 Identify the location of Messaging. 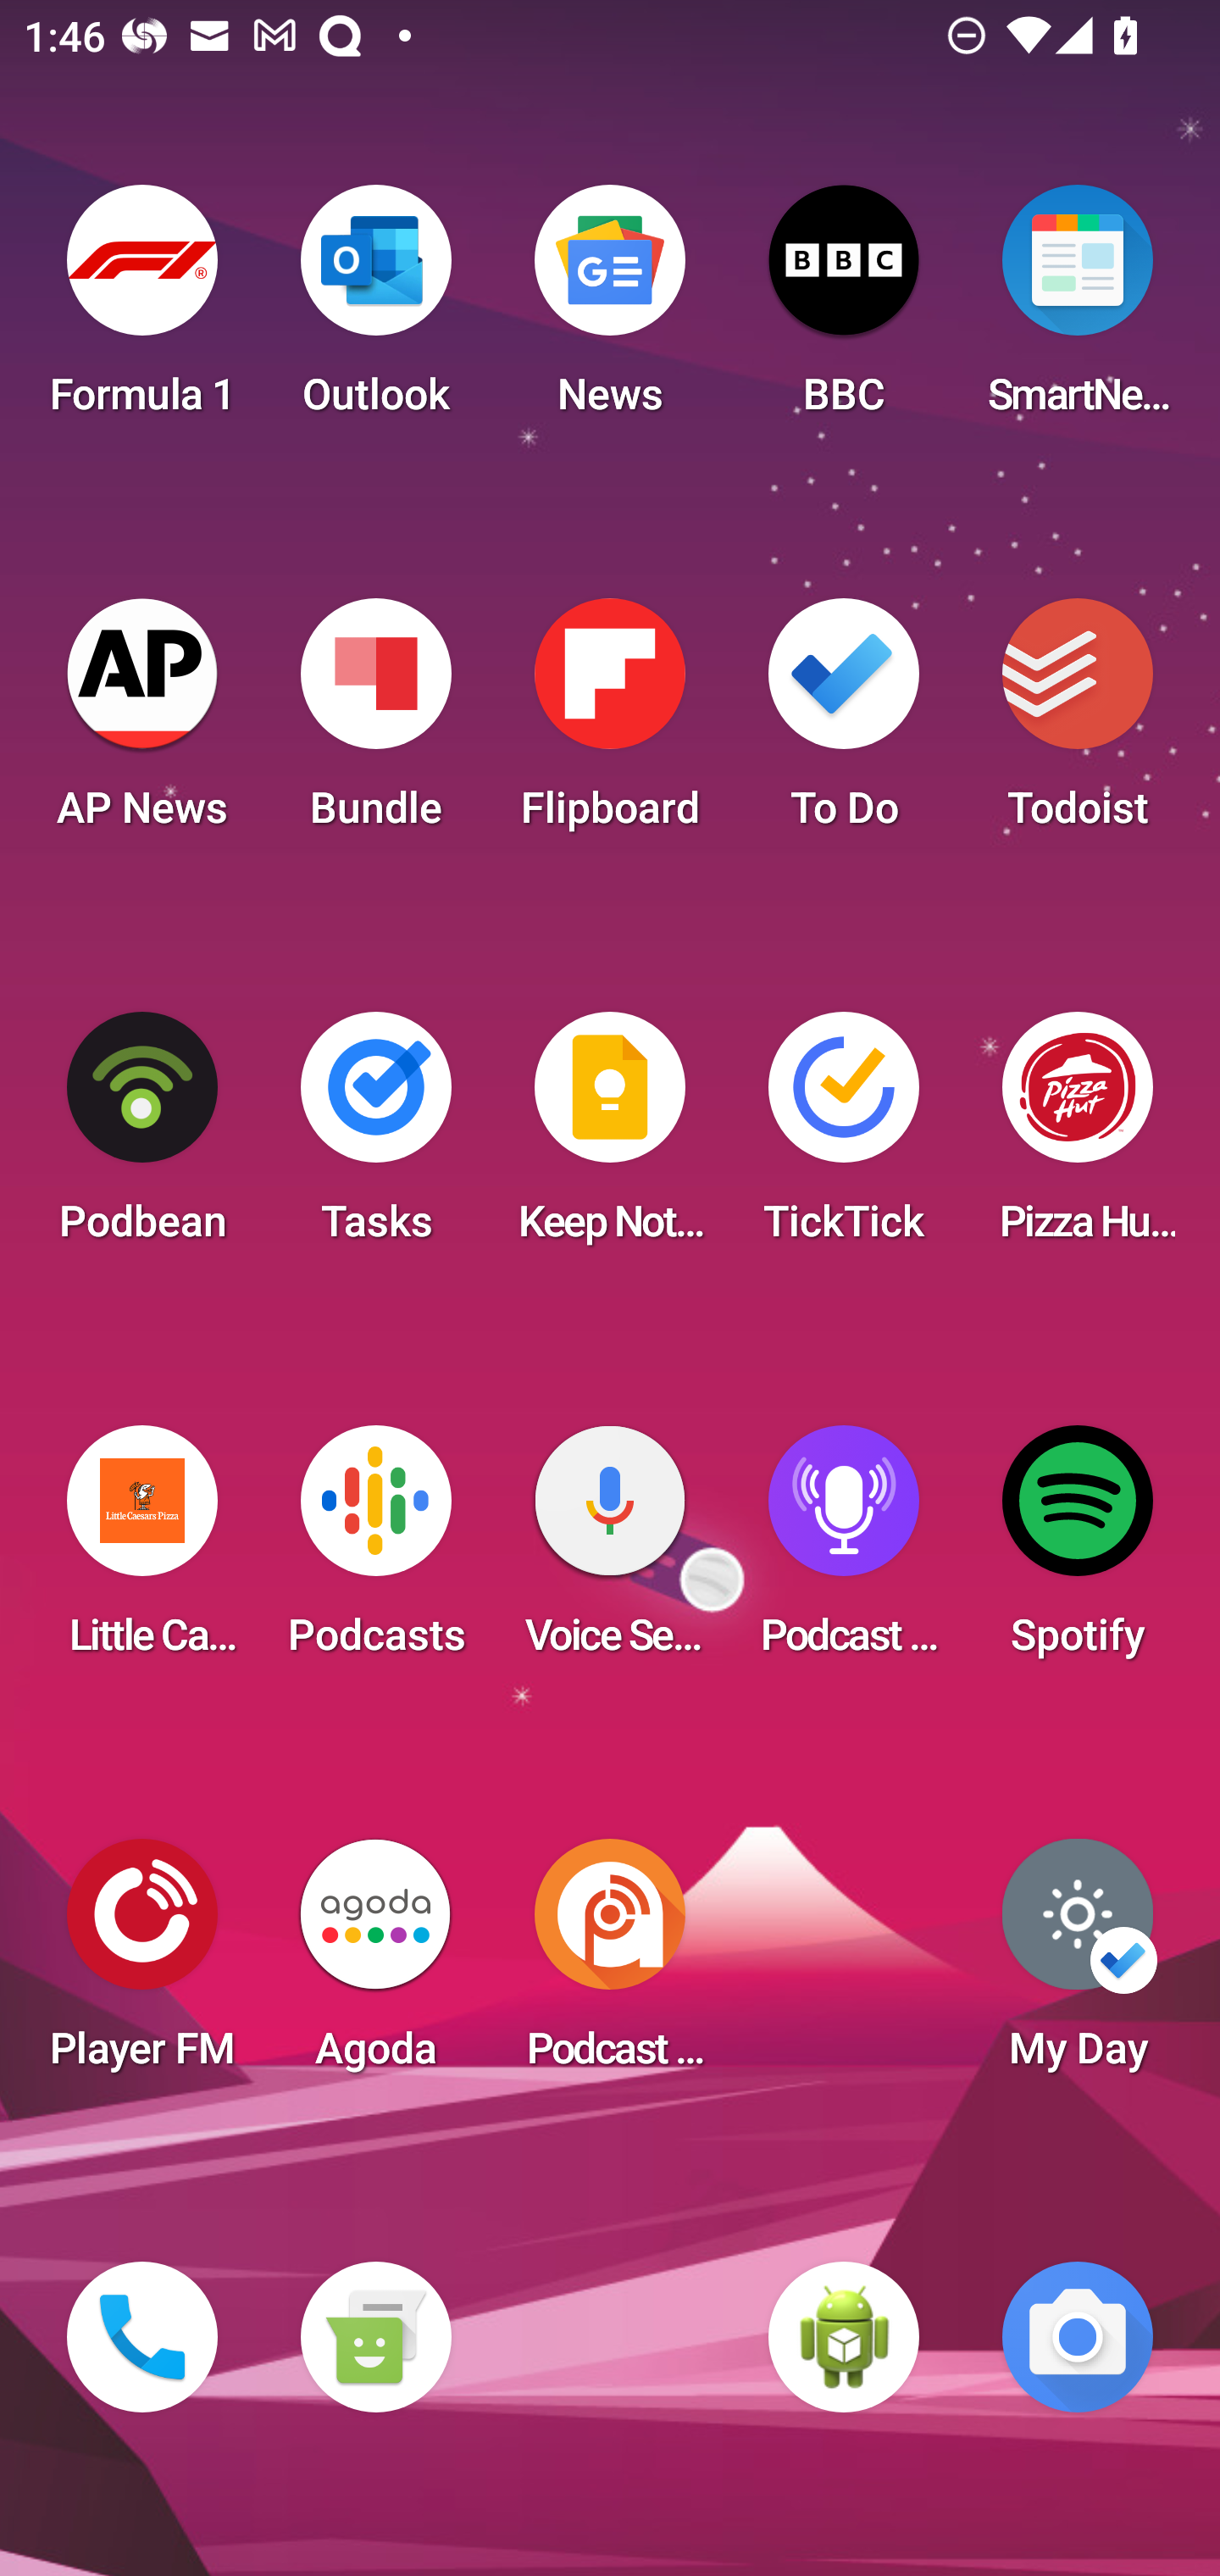
(375, 2337).